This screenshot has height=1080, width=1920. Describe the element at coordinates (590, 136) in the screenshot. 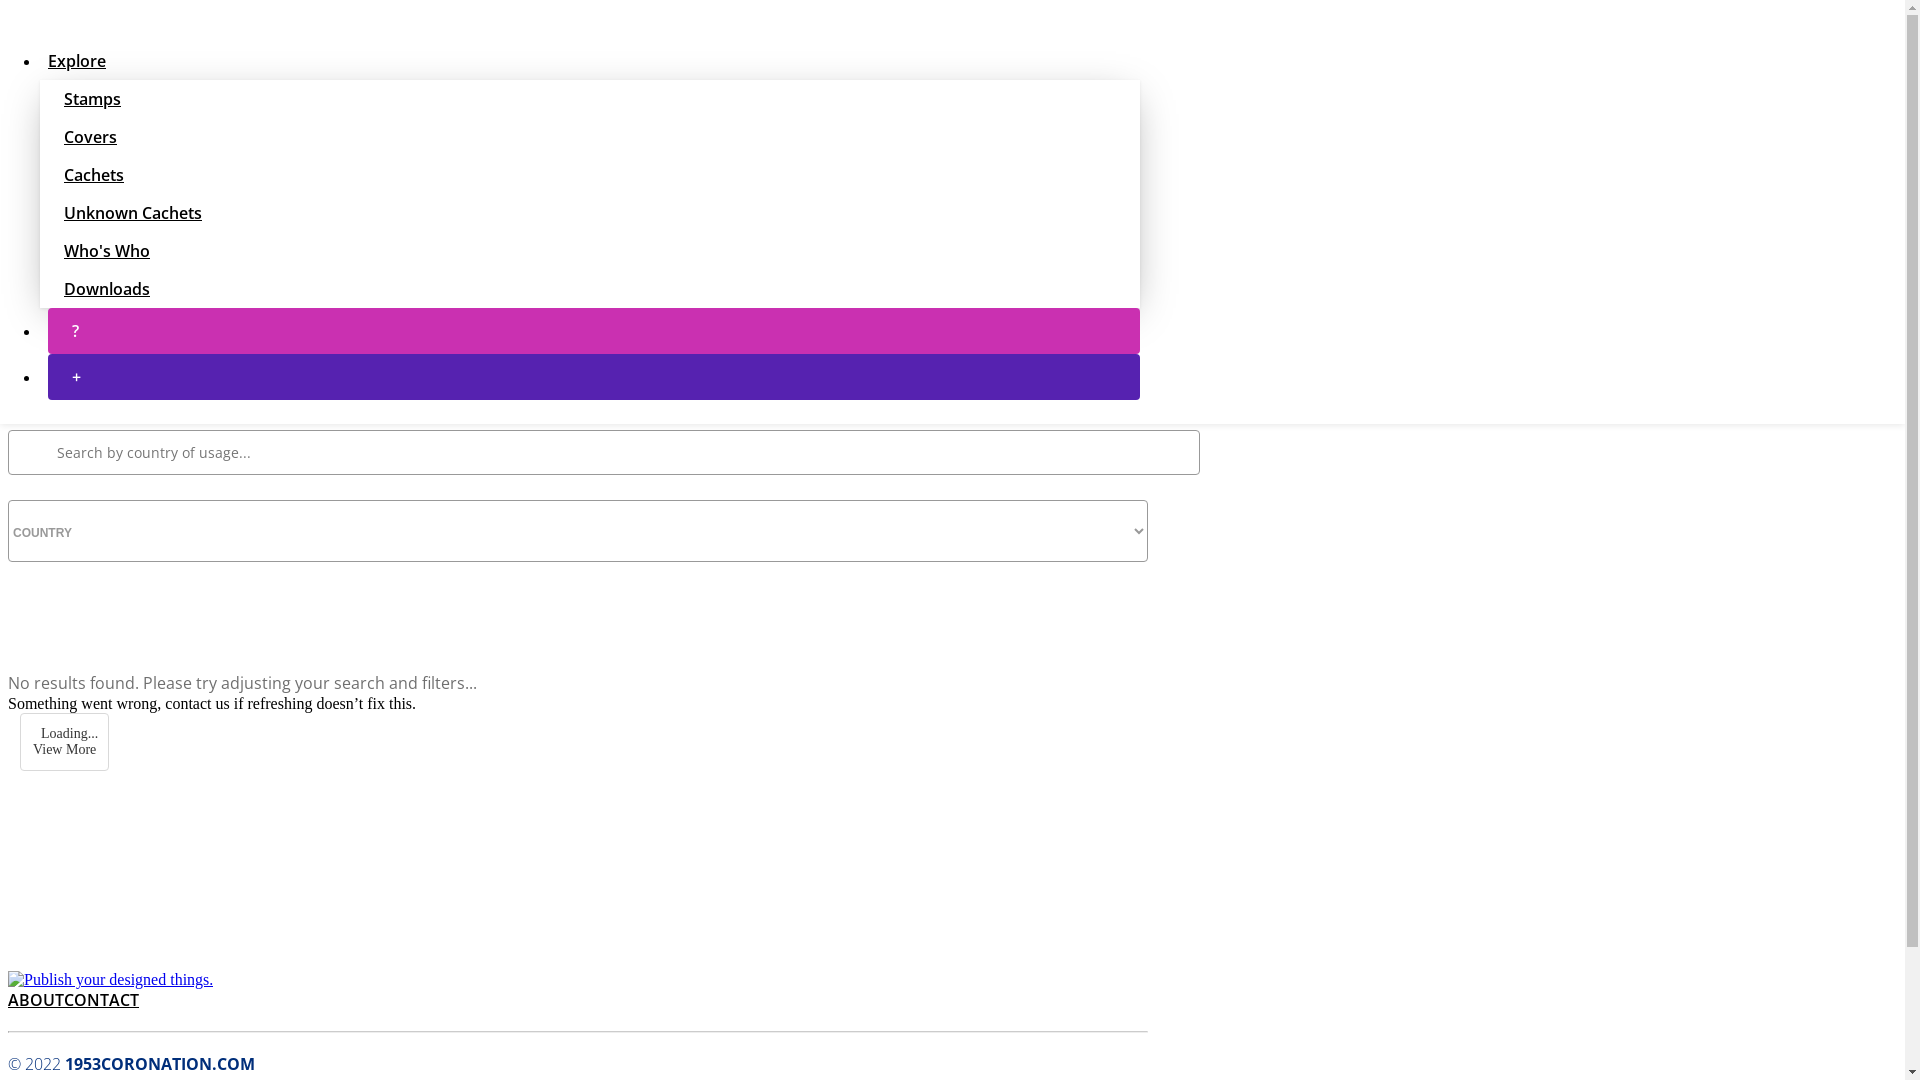

I see `Covers` at that location.